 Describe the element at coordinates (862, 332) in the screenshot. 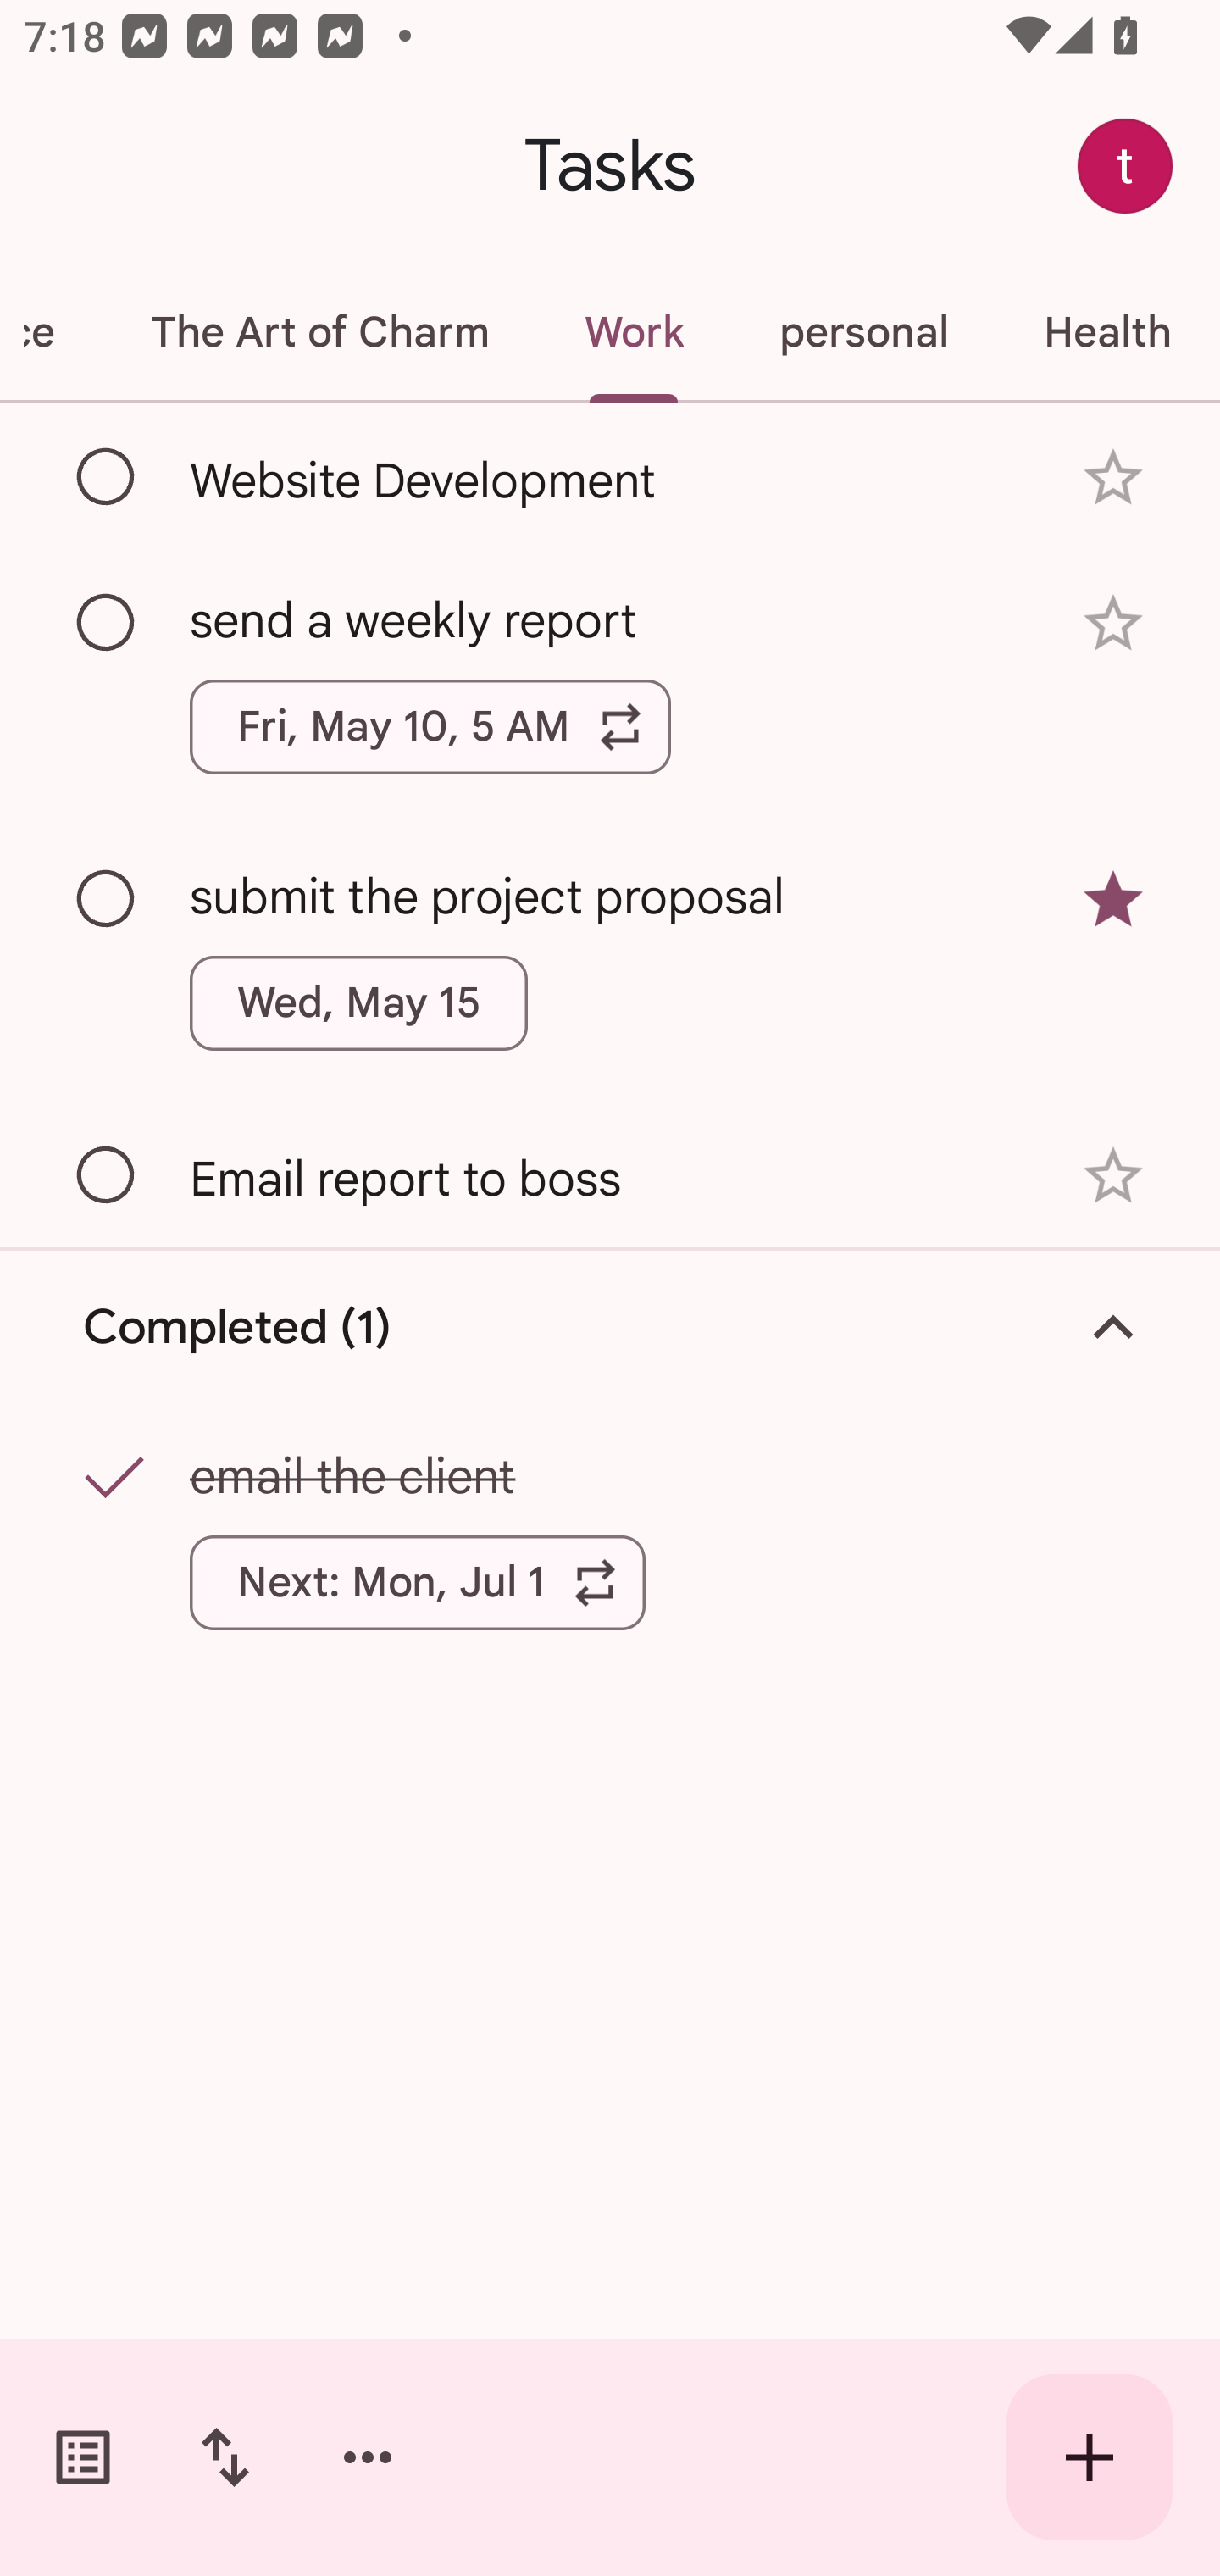

I see `personal` at that location.